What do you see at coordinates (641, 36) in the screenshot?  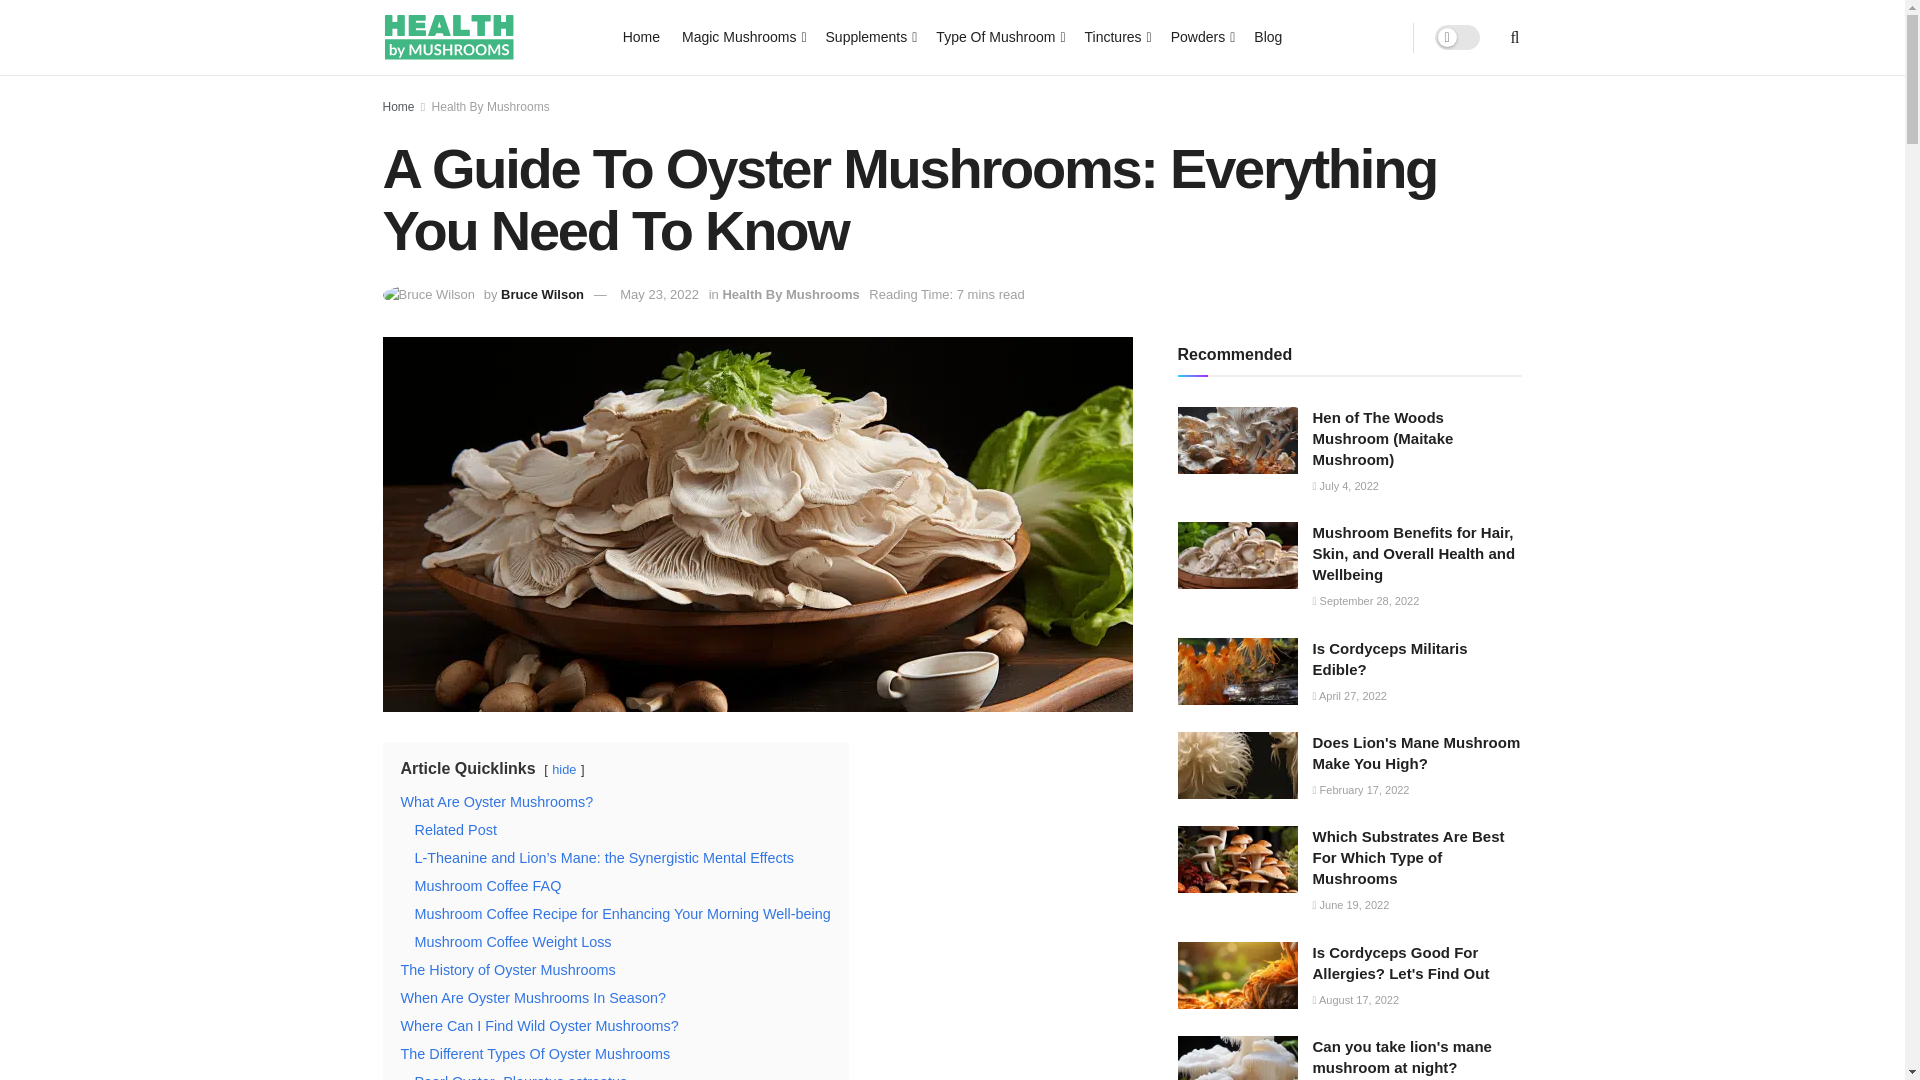 I see `Home` at bounding box center [641, 36].